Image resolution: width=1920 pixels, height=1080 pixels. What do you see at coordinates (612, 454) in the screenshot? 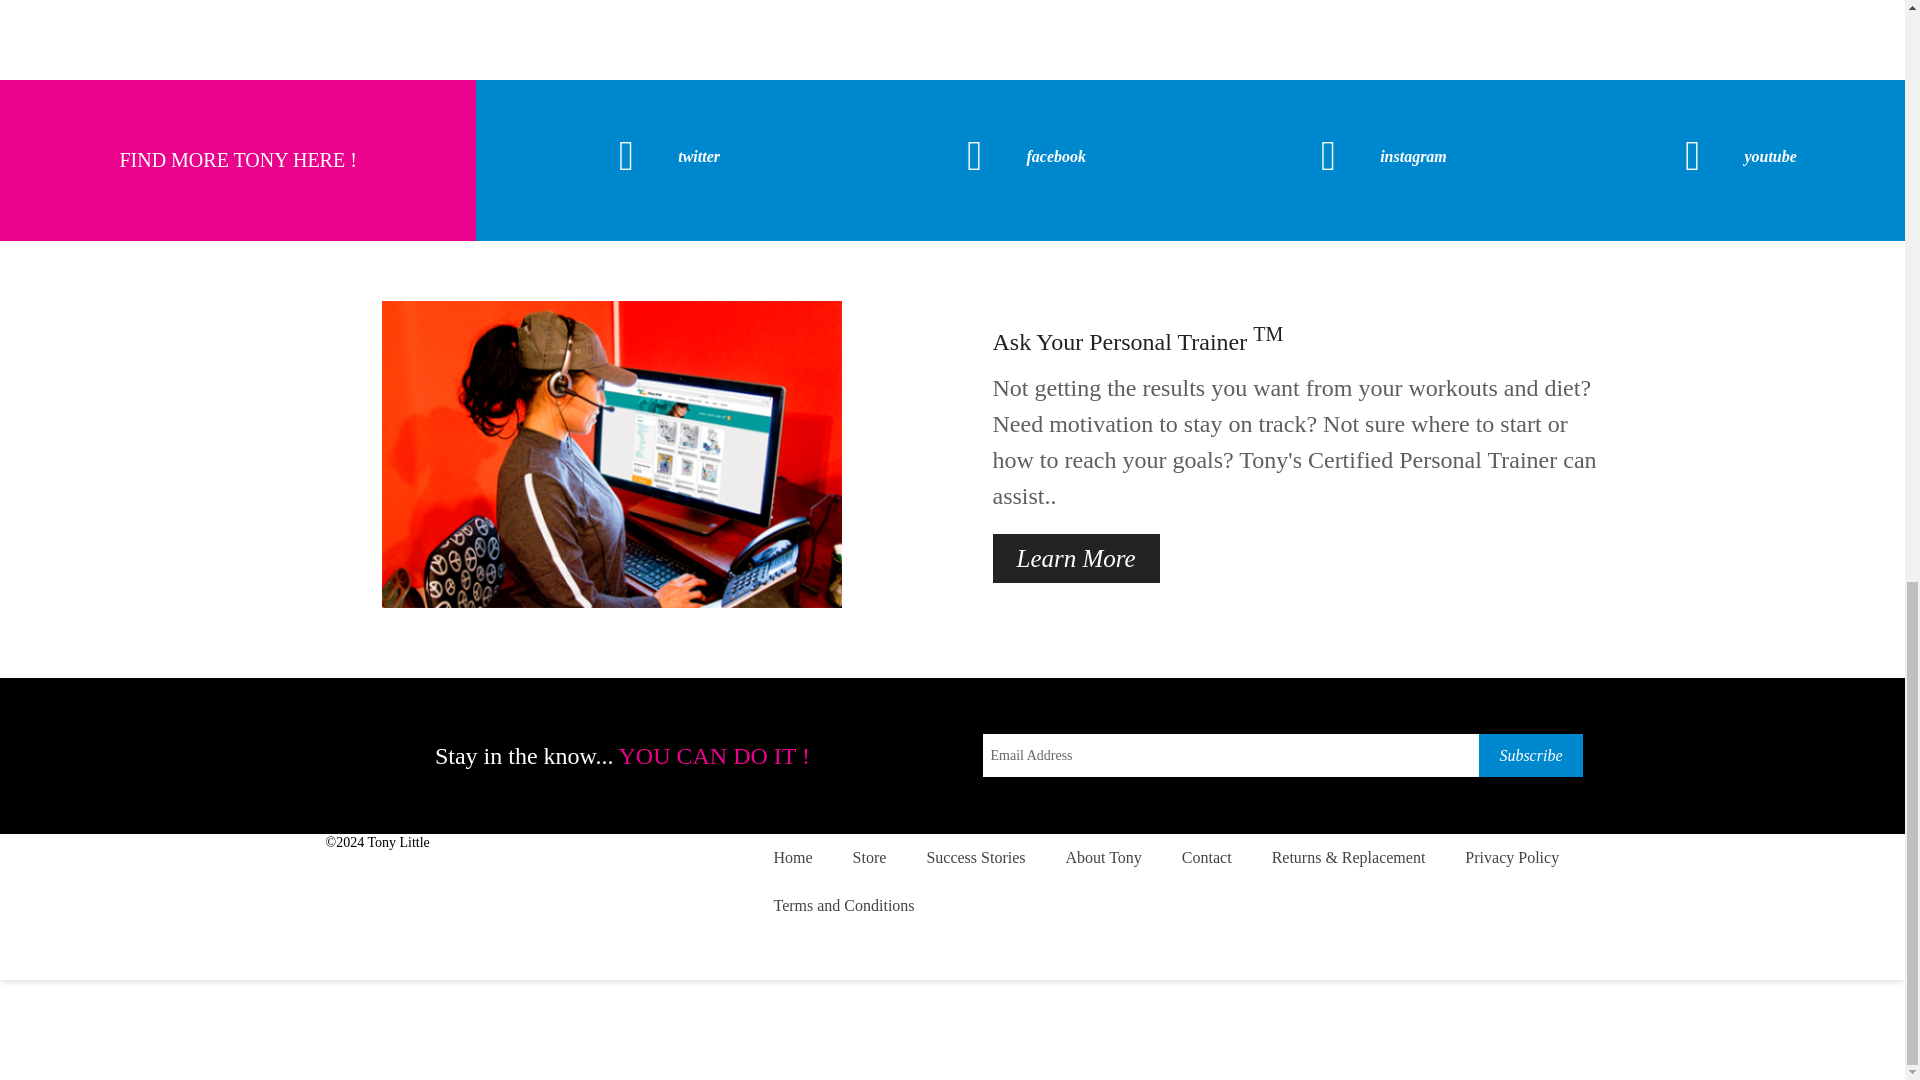
I see `tl-homepage-support-e1499326562674.png` at bounding box center [612, 454].